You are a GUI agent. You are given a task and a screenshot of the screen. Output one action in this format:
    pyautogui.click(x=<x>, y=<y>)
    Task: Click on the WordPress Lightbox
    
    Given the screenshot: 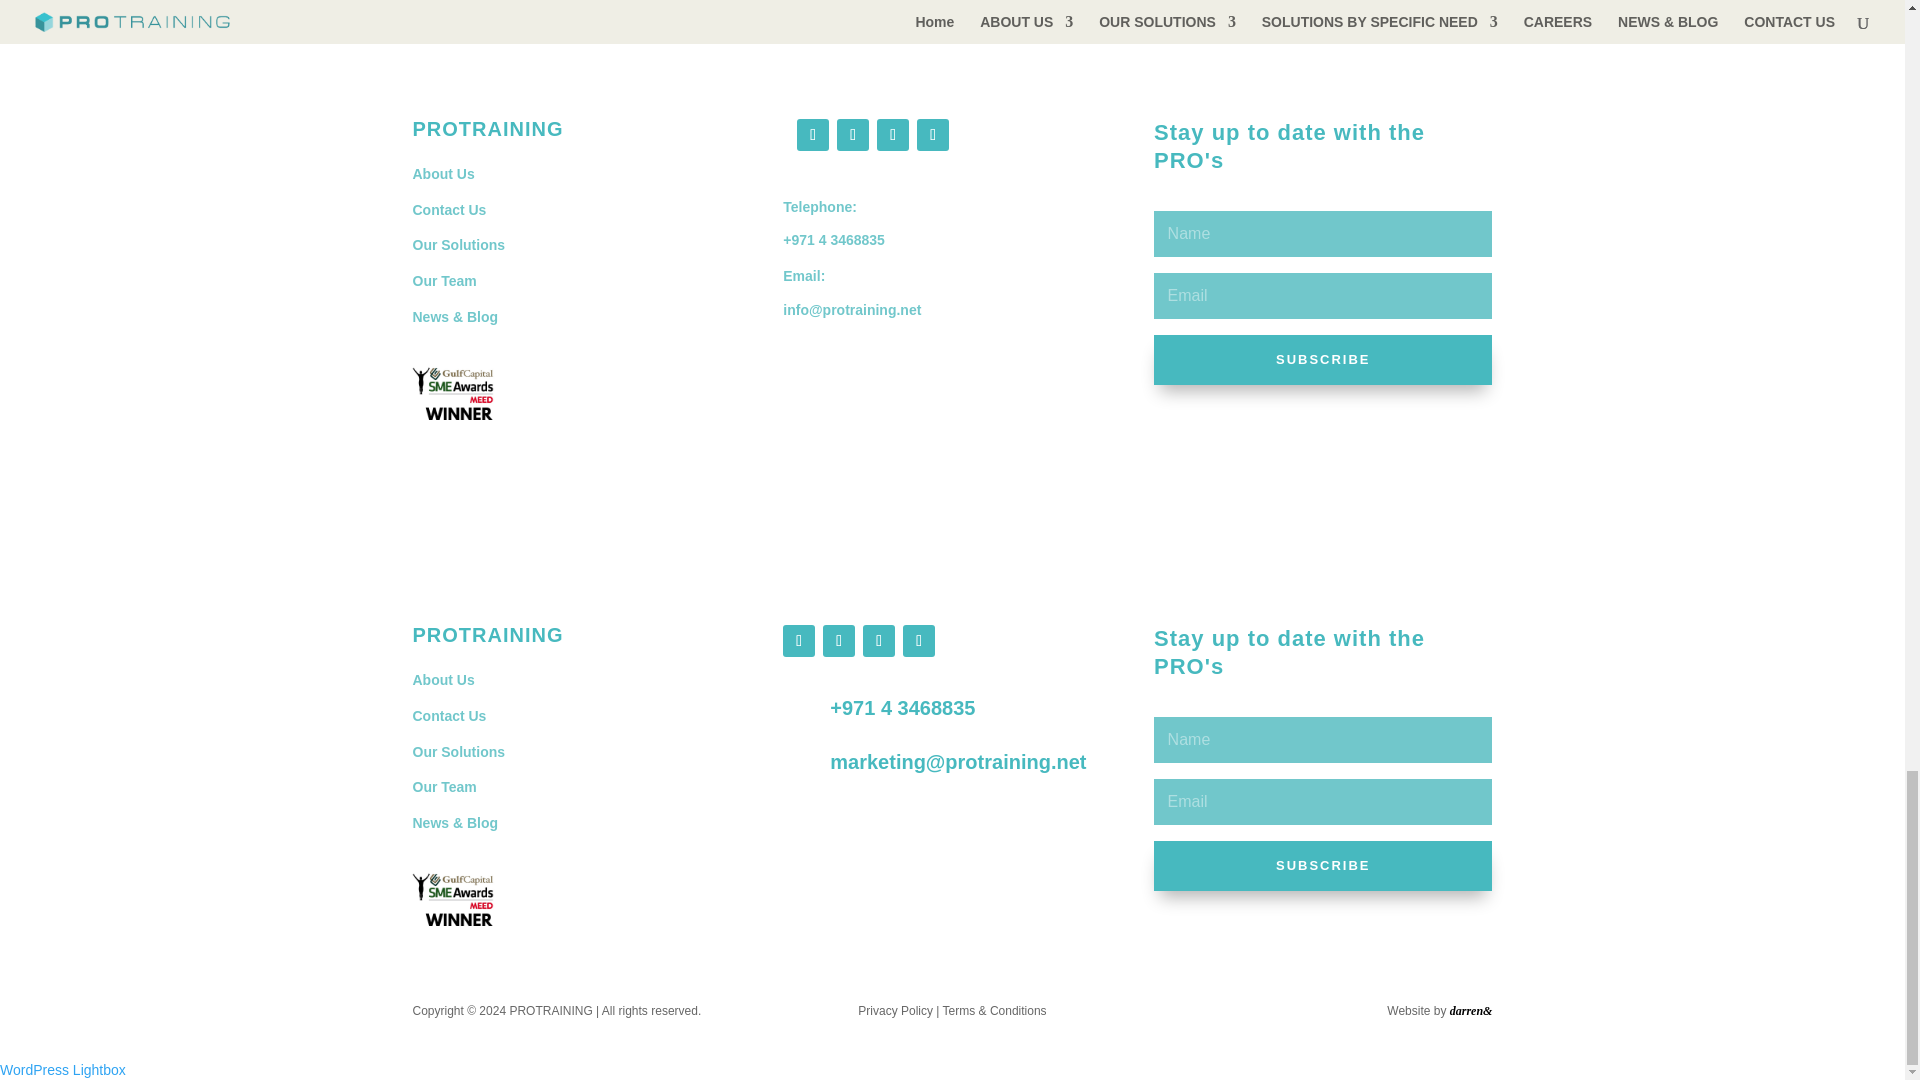 What is the action you would take?
    pyautogui.click(x=63, y=1069)
    